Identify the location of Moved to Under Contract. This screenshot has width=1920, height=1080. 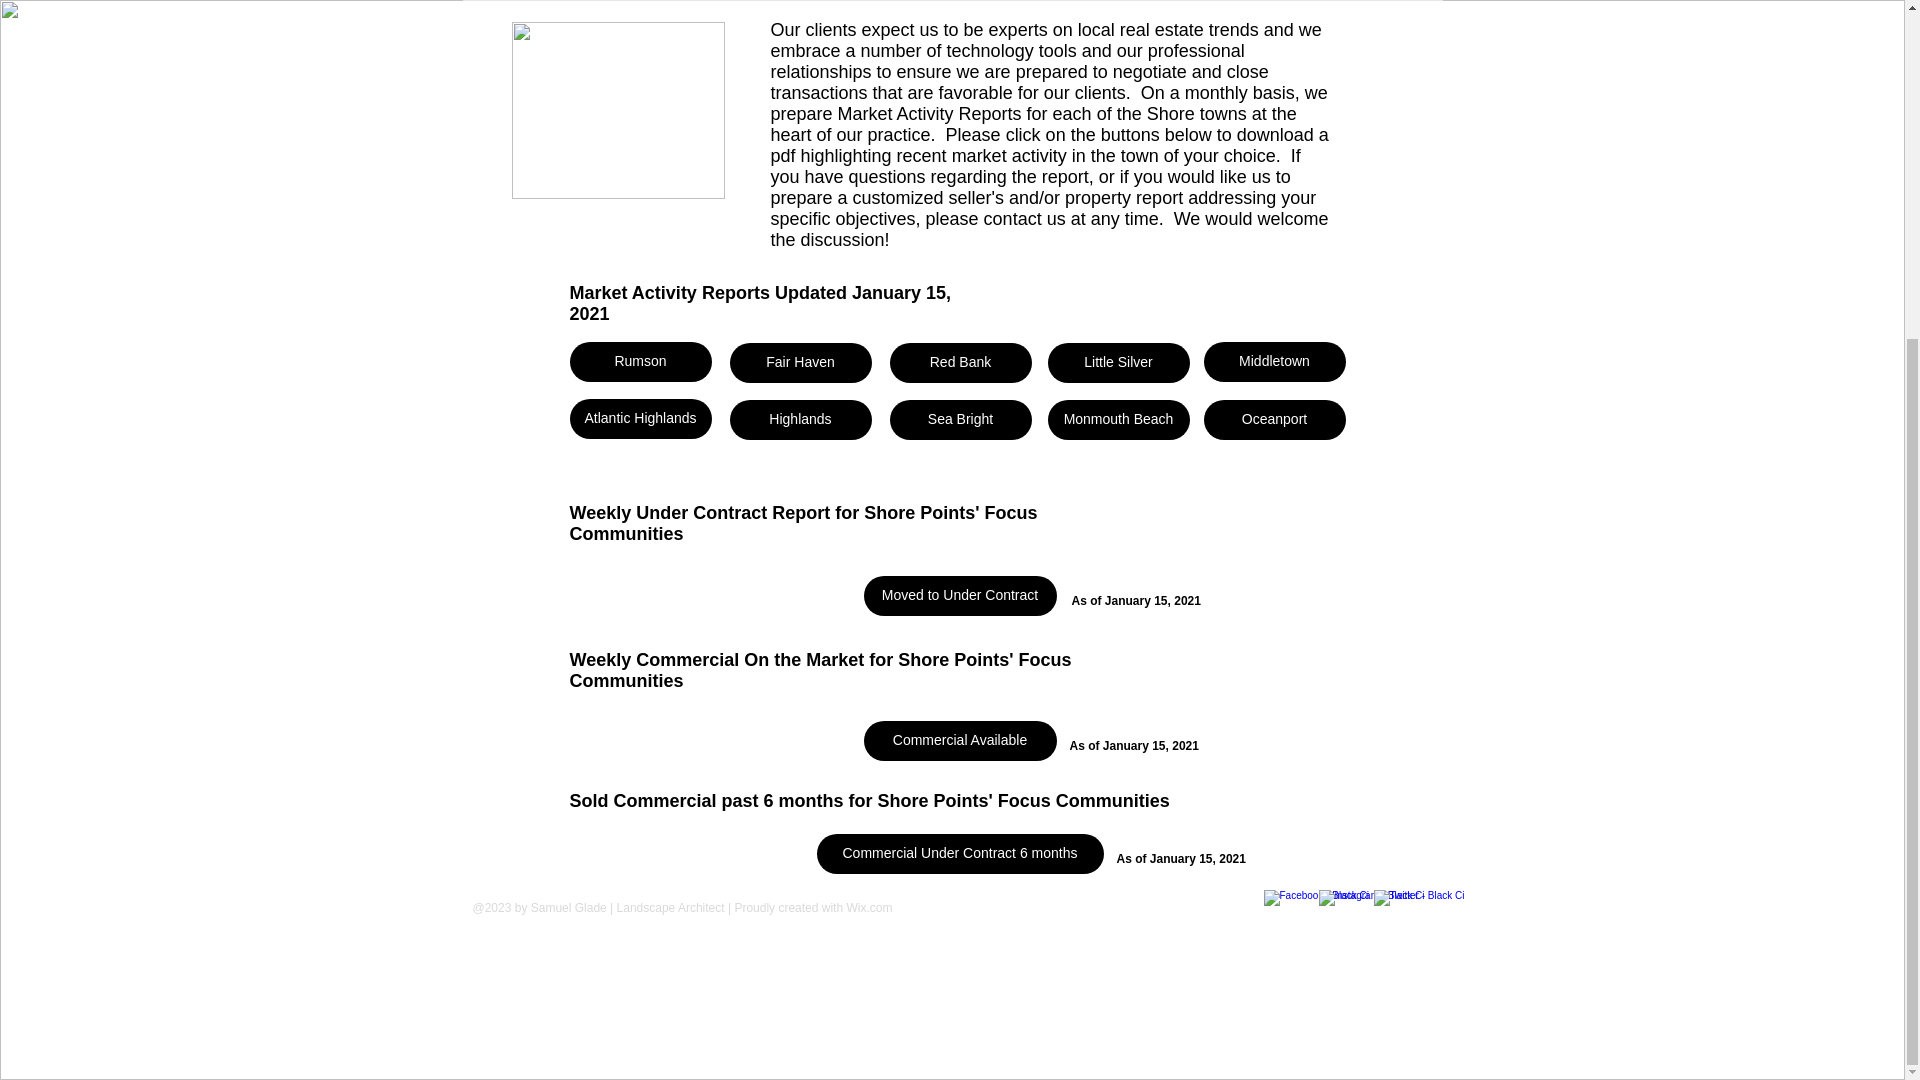
(960, 595).